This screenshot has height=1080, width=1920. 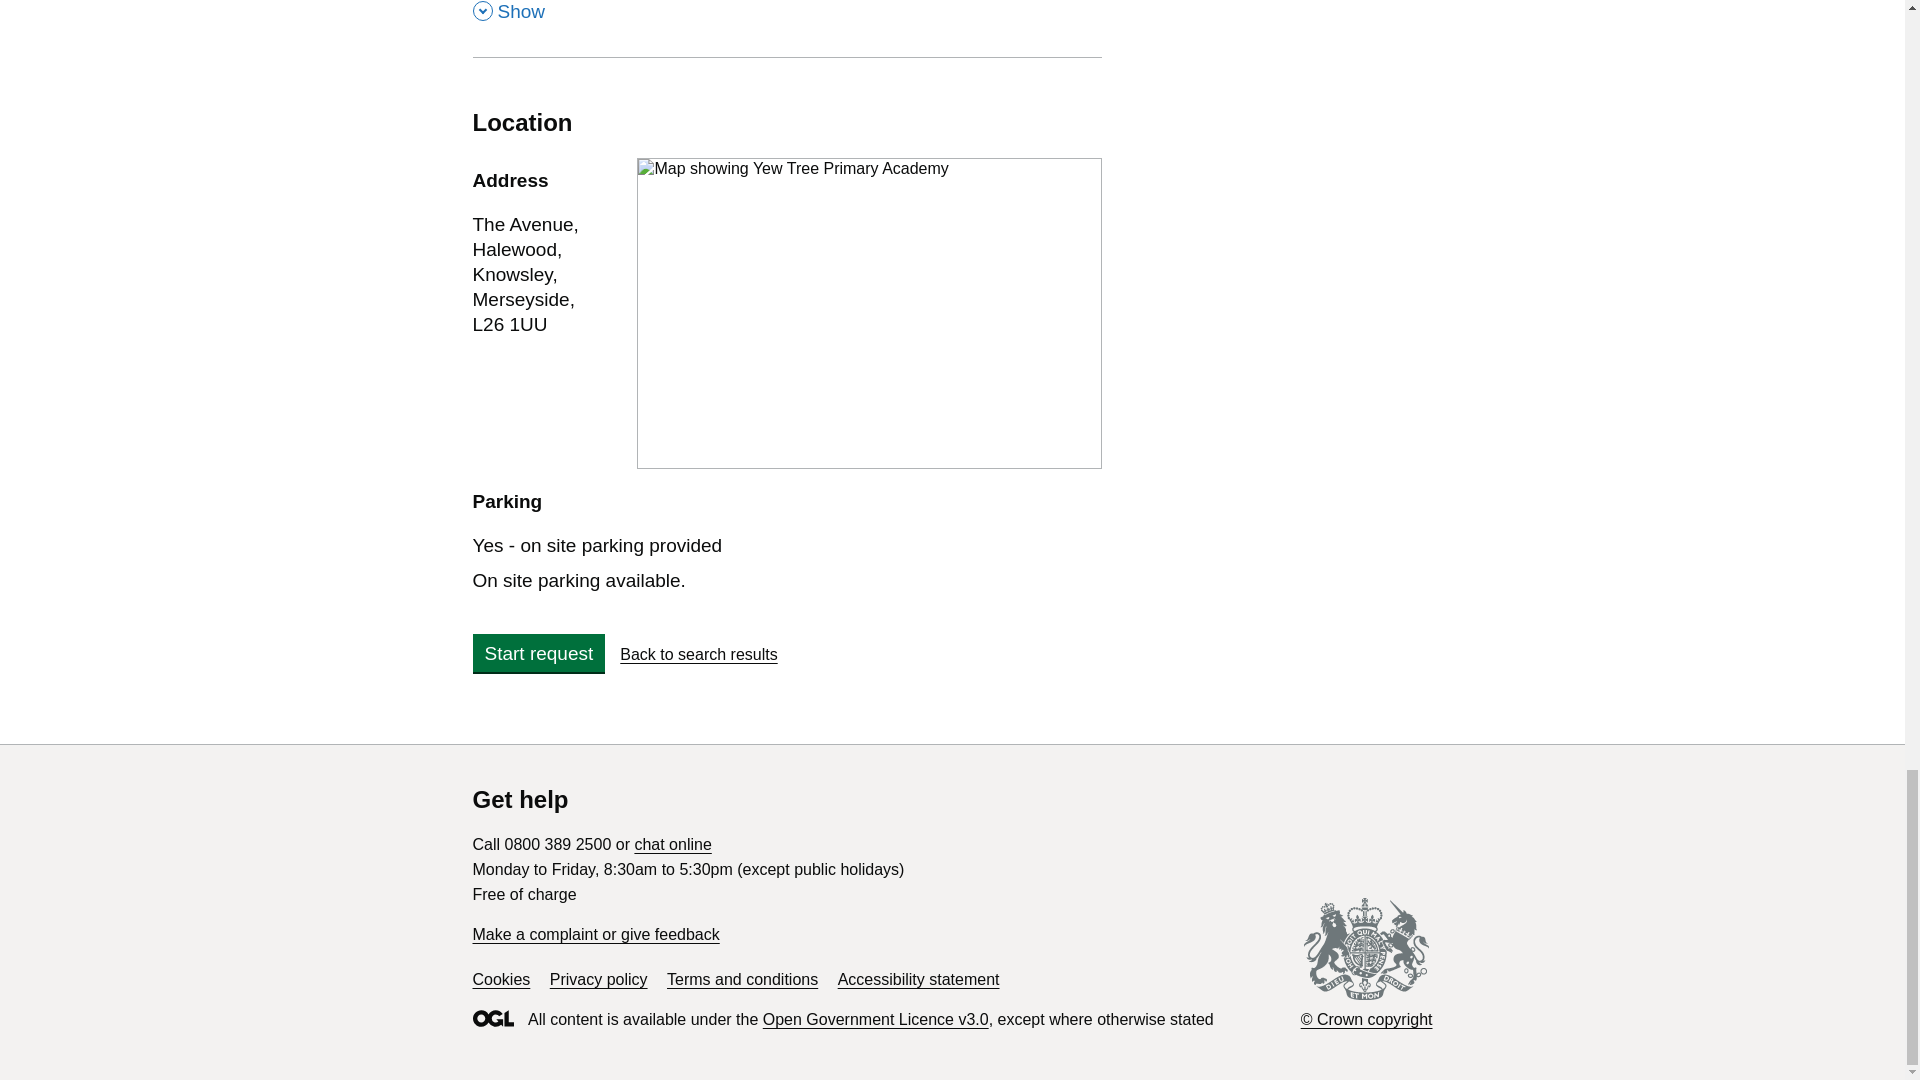 I want to click on Privacy policy, so click(x=672, y=844).